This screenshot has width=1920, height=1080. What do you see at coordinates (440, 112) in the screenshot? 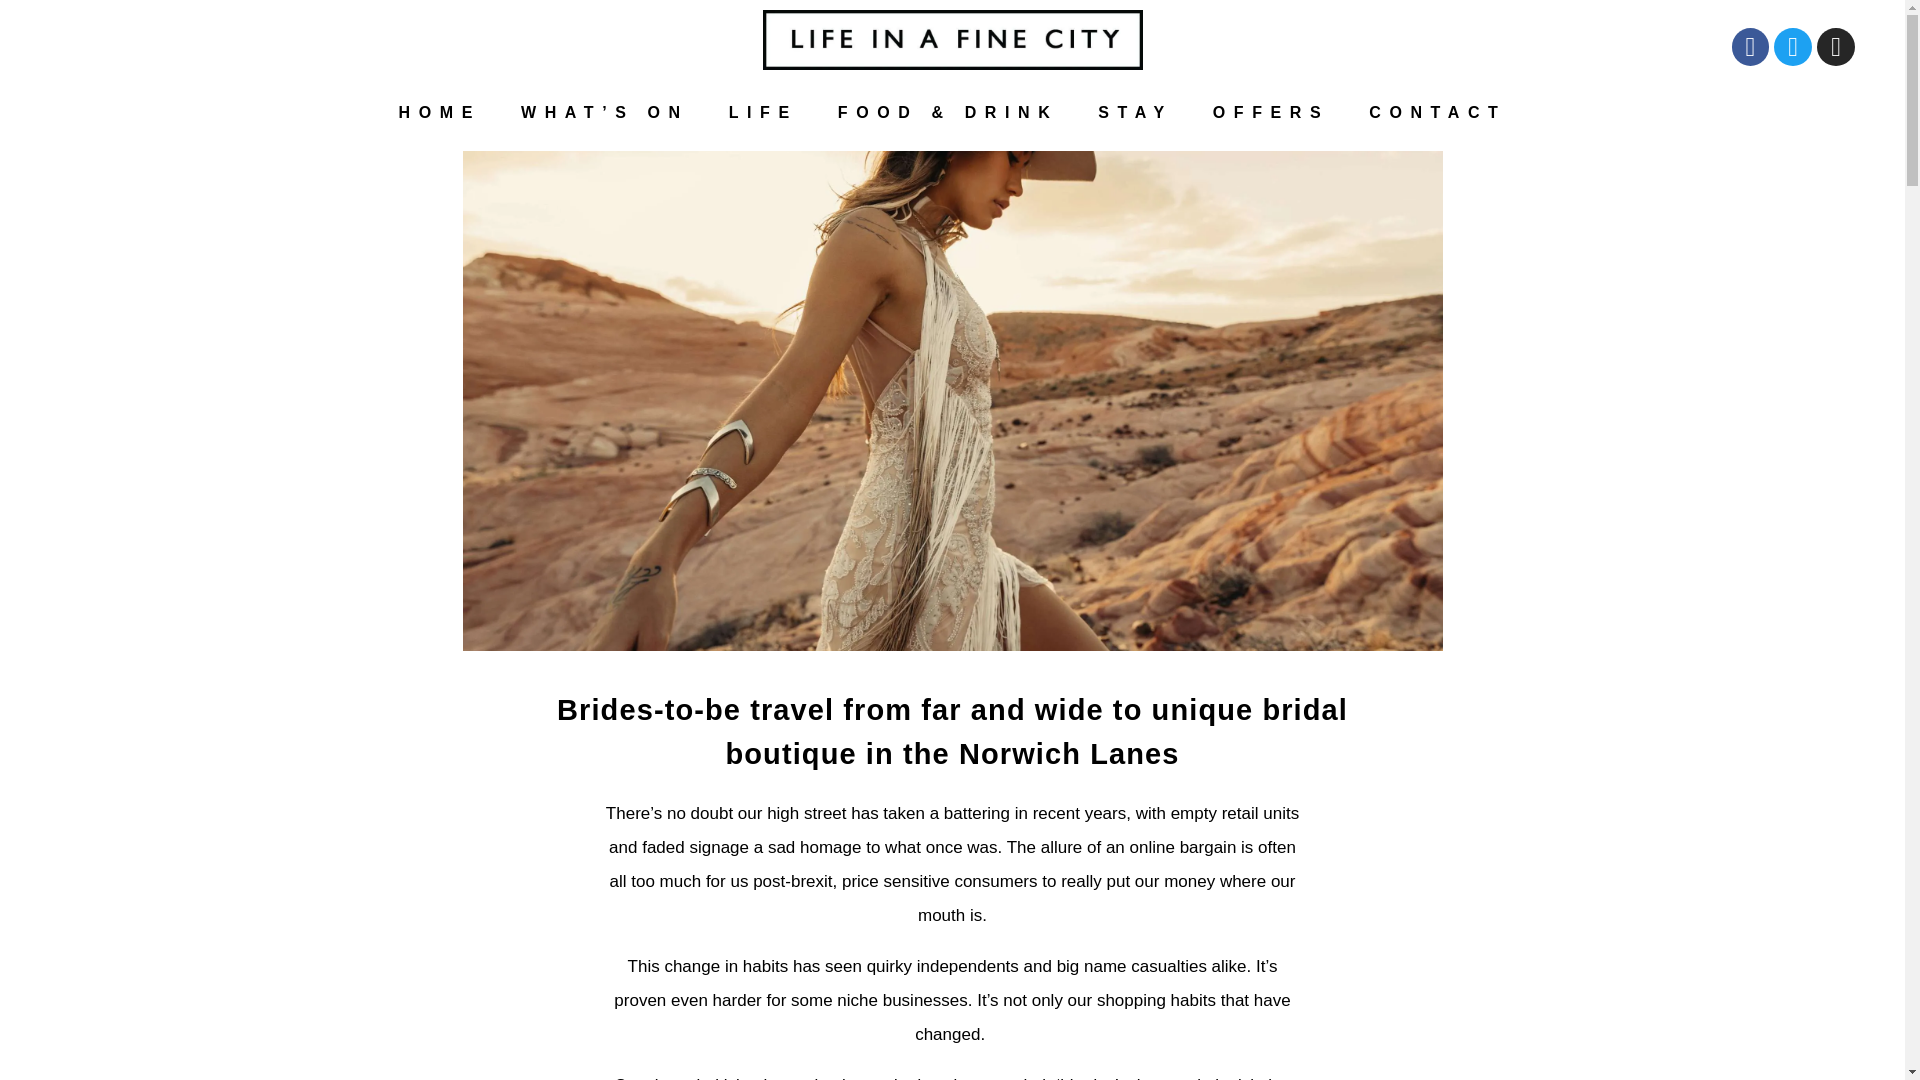
I see `HOME` at bounding box center [440, 112].